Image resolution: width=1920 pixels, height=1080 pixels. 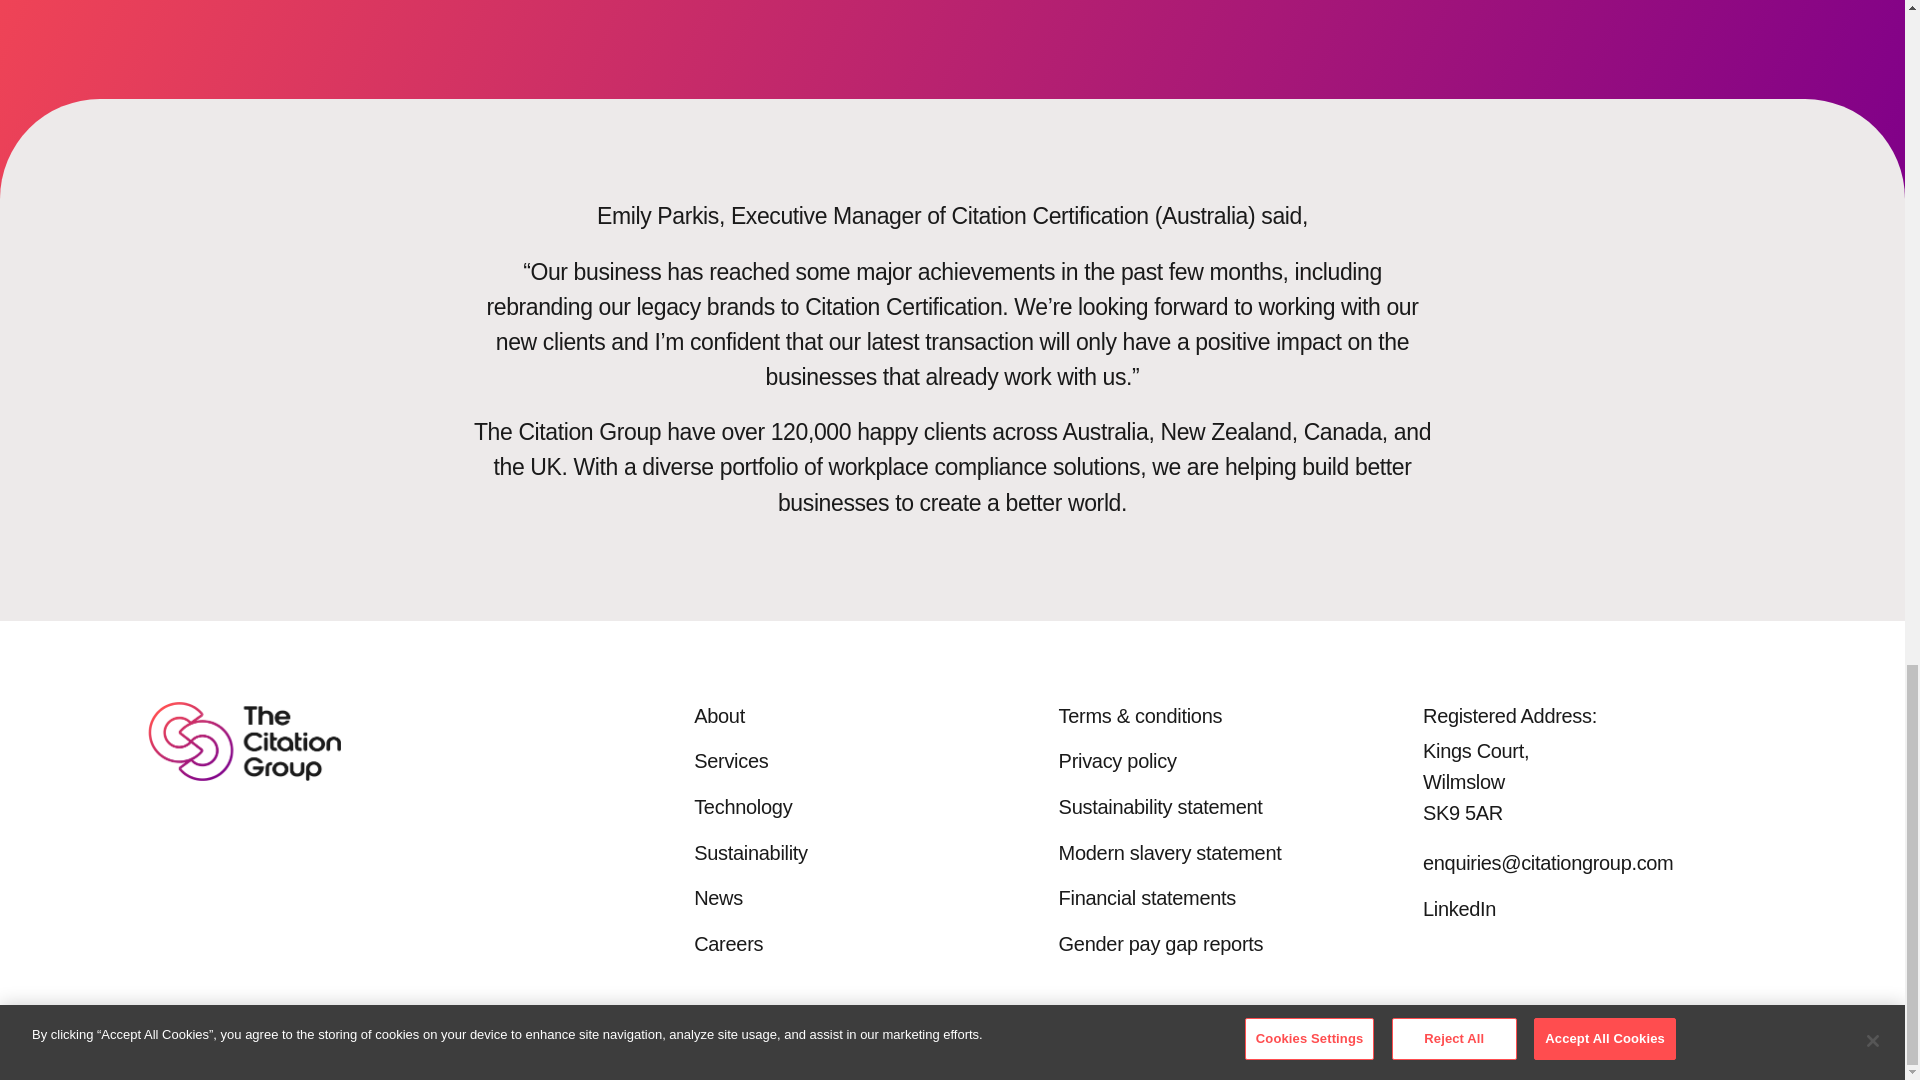 I want to click on Privacy policy, so click(x=1118, y=760).